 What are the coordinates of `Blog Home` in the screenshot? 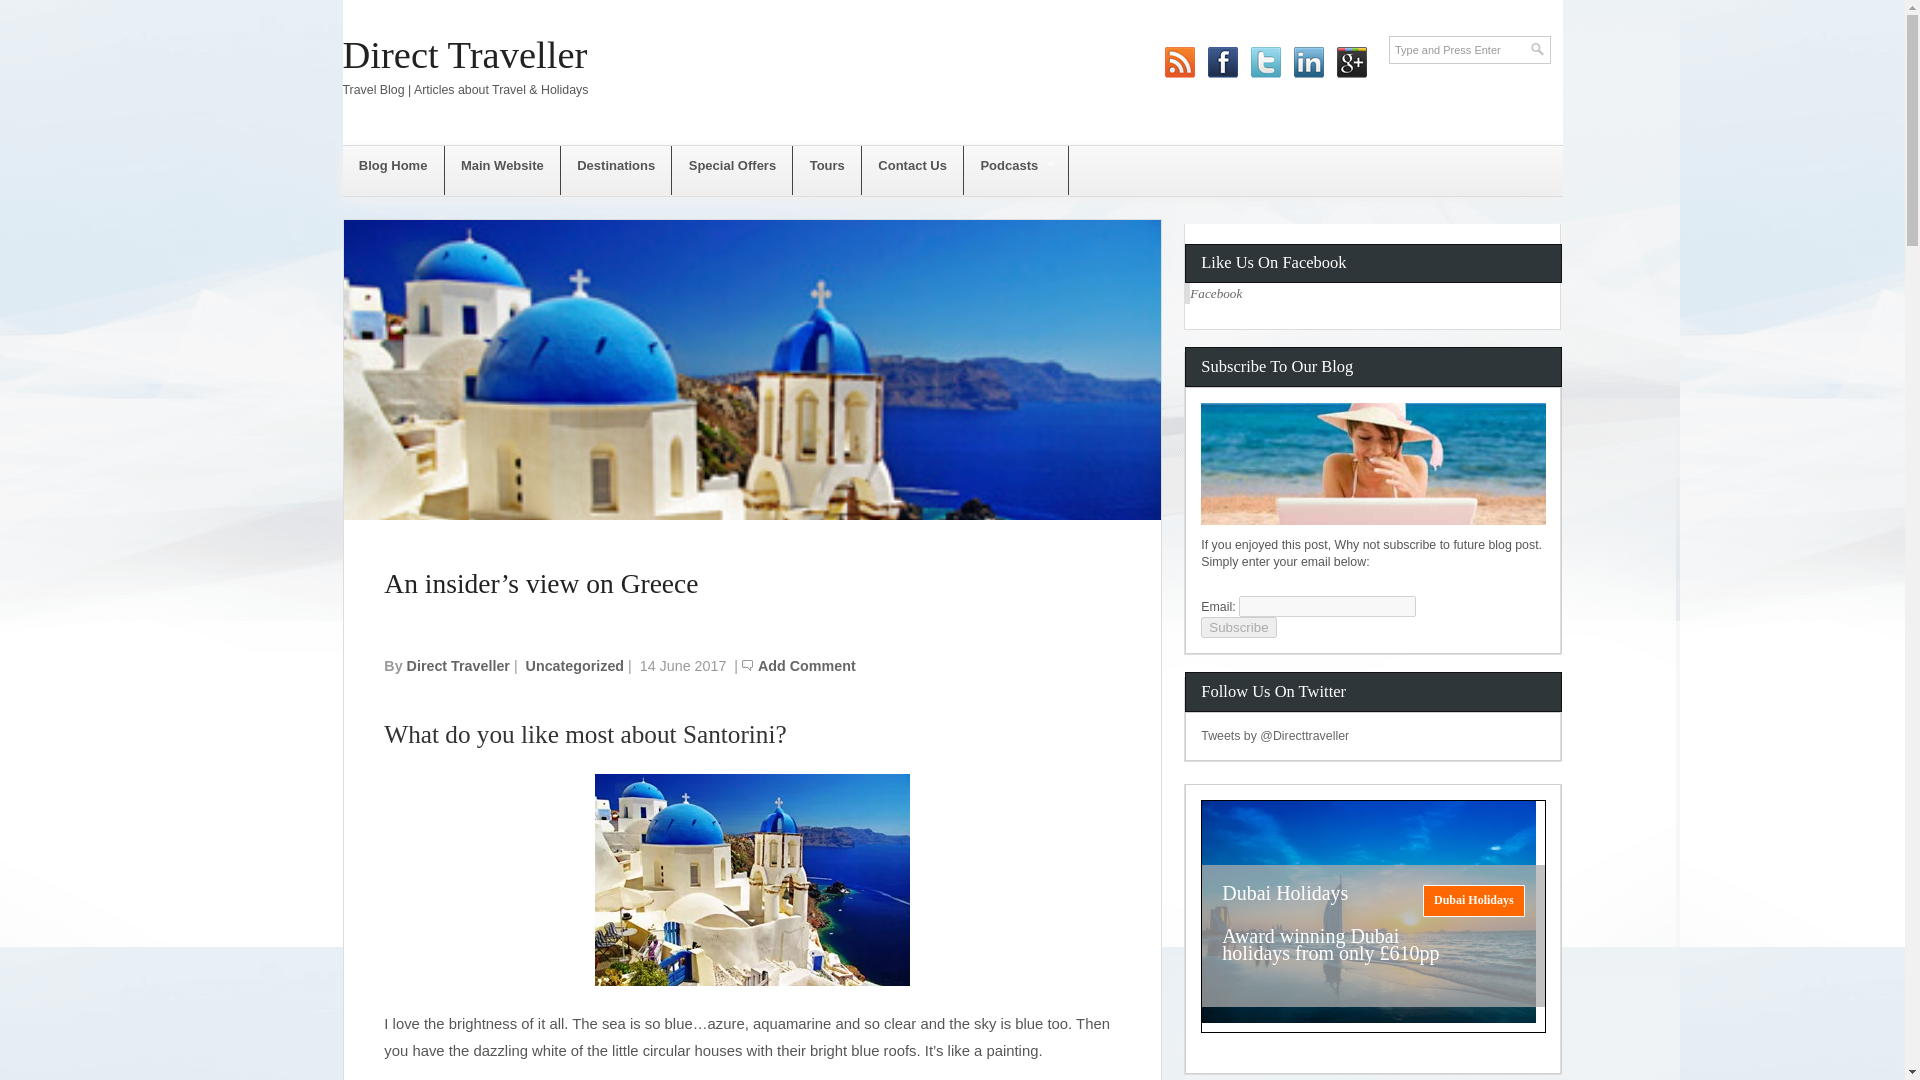 It's located at (392, 170).